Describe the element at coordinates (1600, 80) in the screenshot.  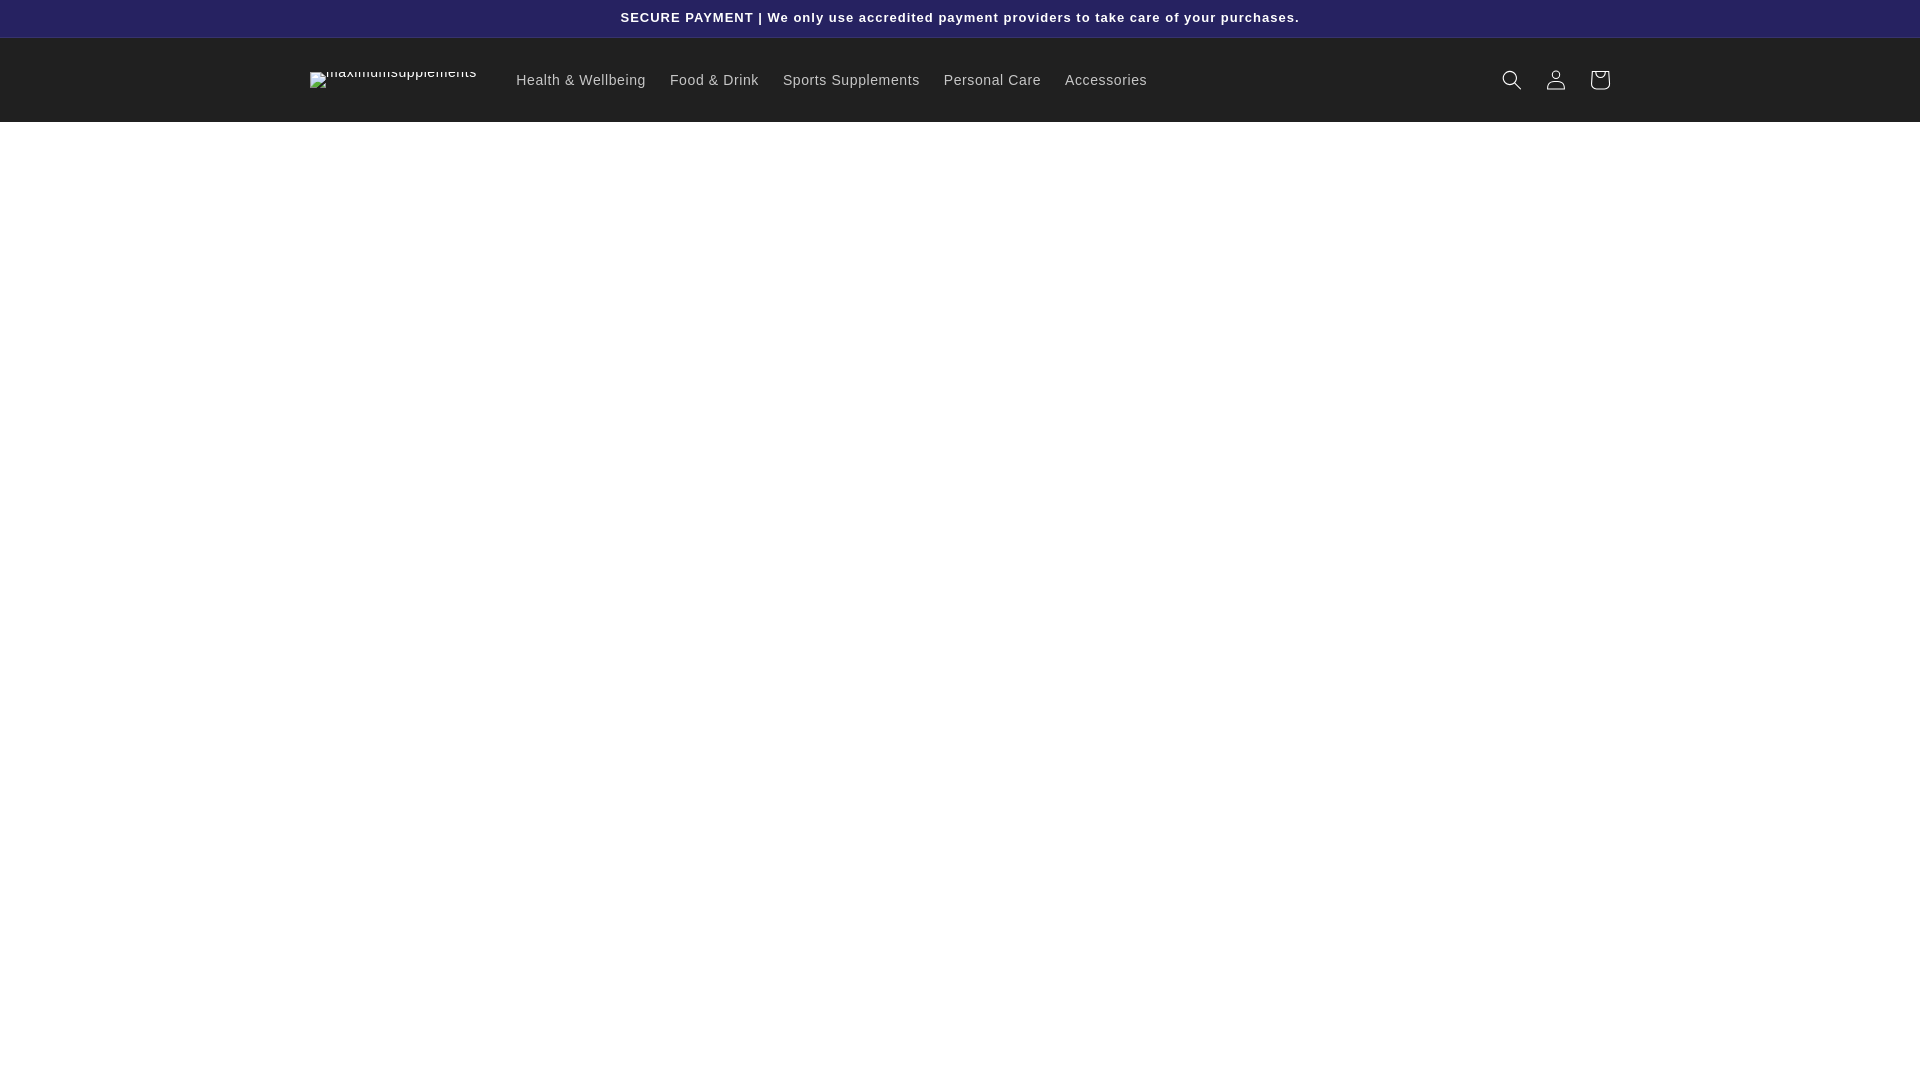
I see `Cart` at that location.